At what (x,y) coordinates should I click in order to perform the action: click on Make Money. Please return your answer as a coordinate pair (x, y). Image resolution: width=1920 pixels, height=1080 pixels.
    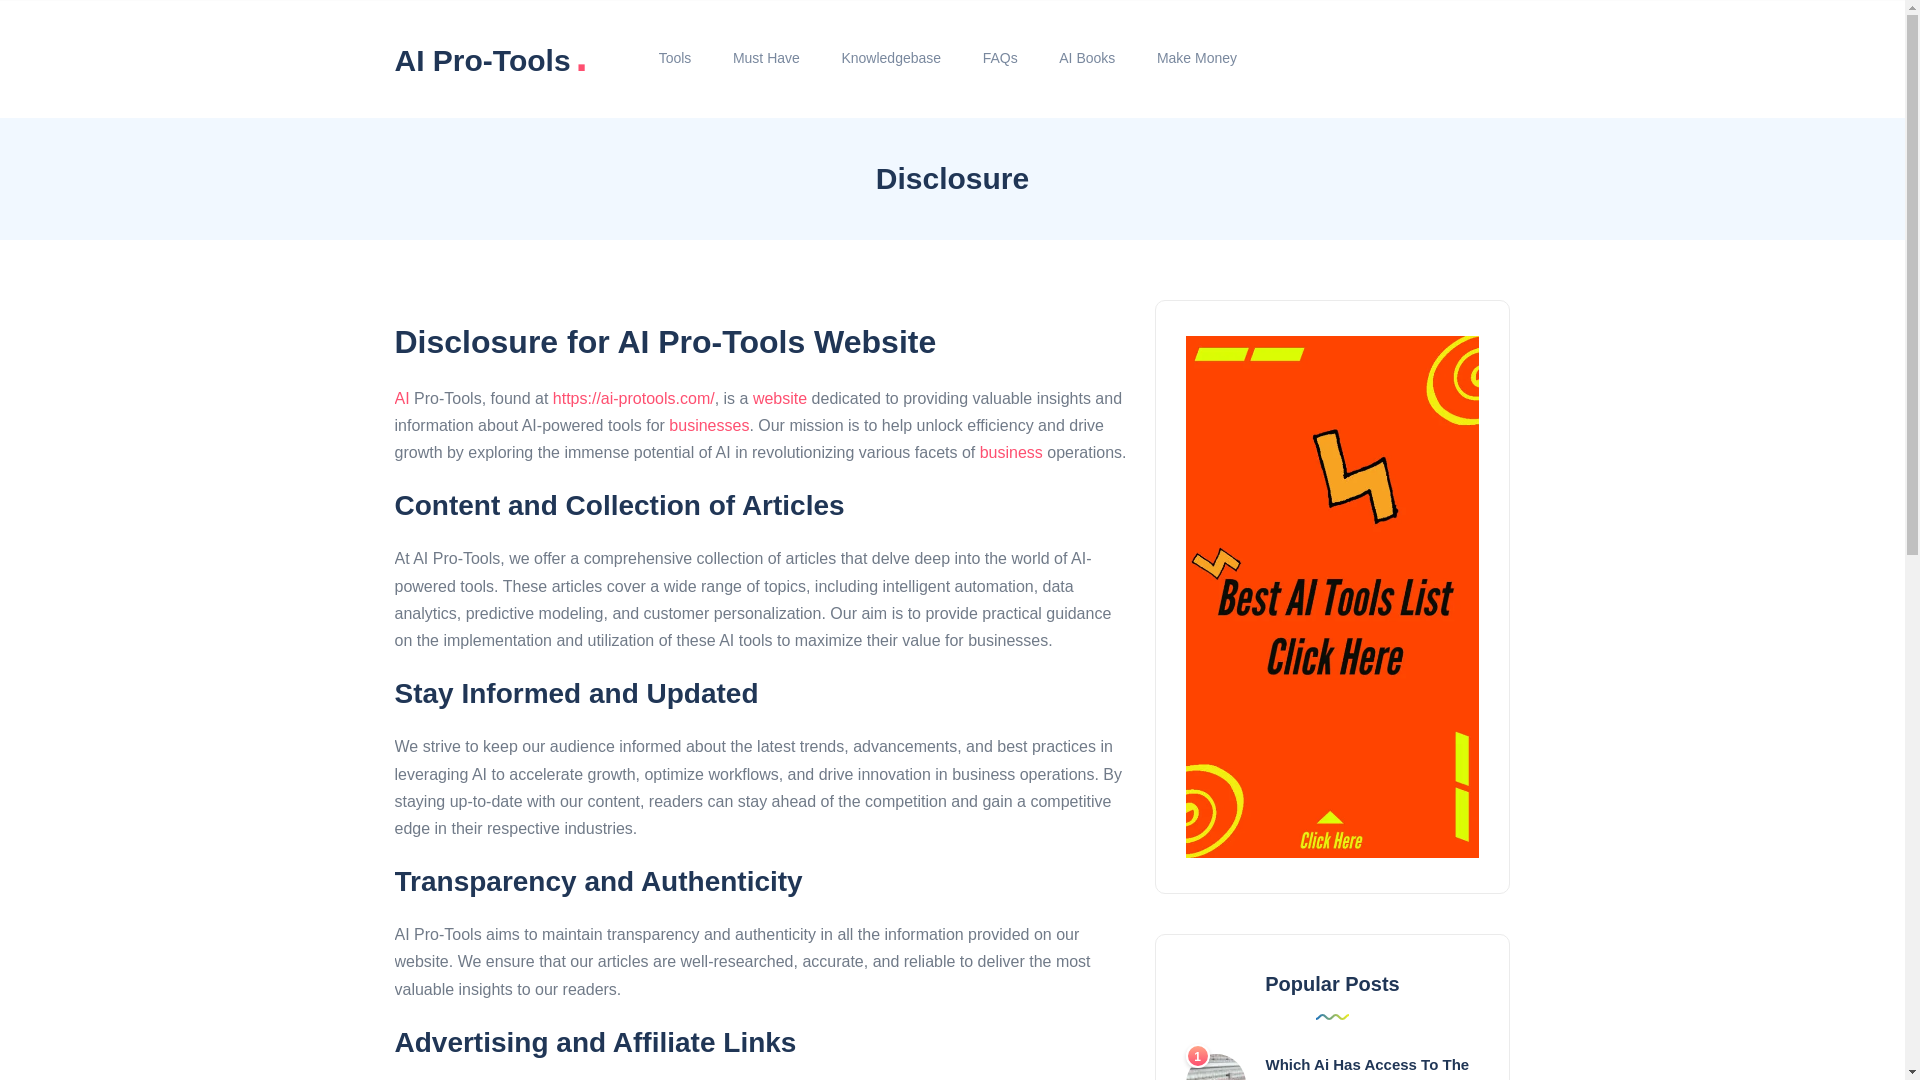
    Looking at the image, I should click on (1196, 58).